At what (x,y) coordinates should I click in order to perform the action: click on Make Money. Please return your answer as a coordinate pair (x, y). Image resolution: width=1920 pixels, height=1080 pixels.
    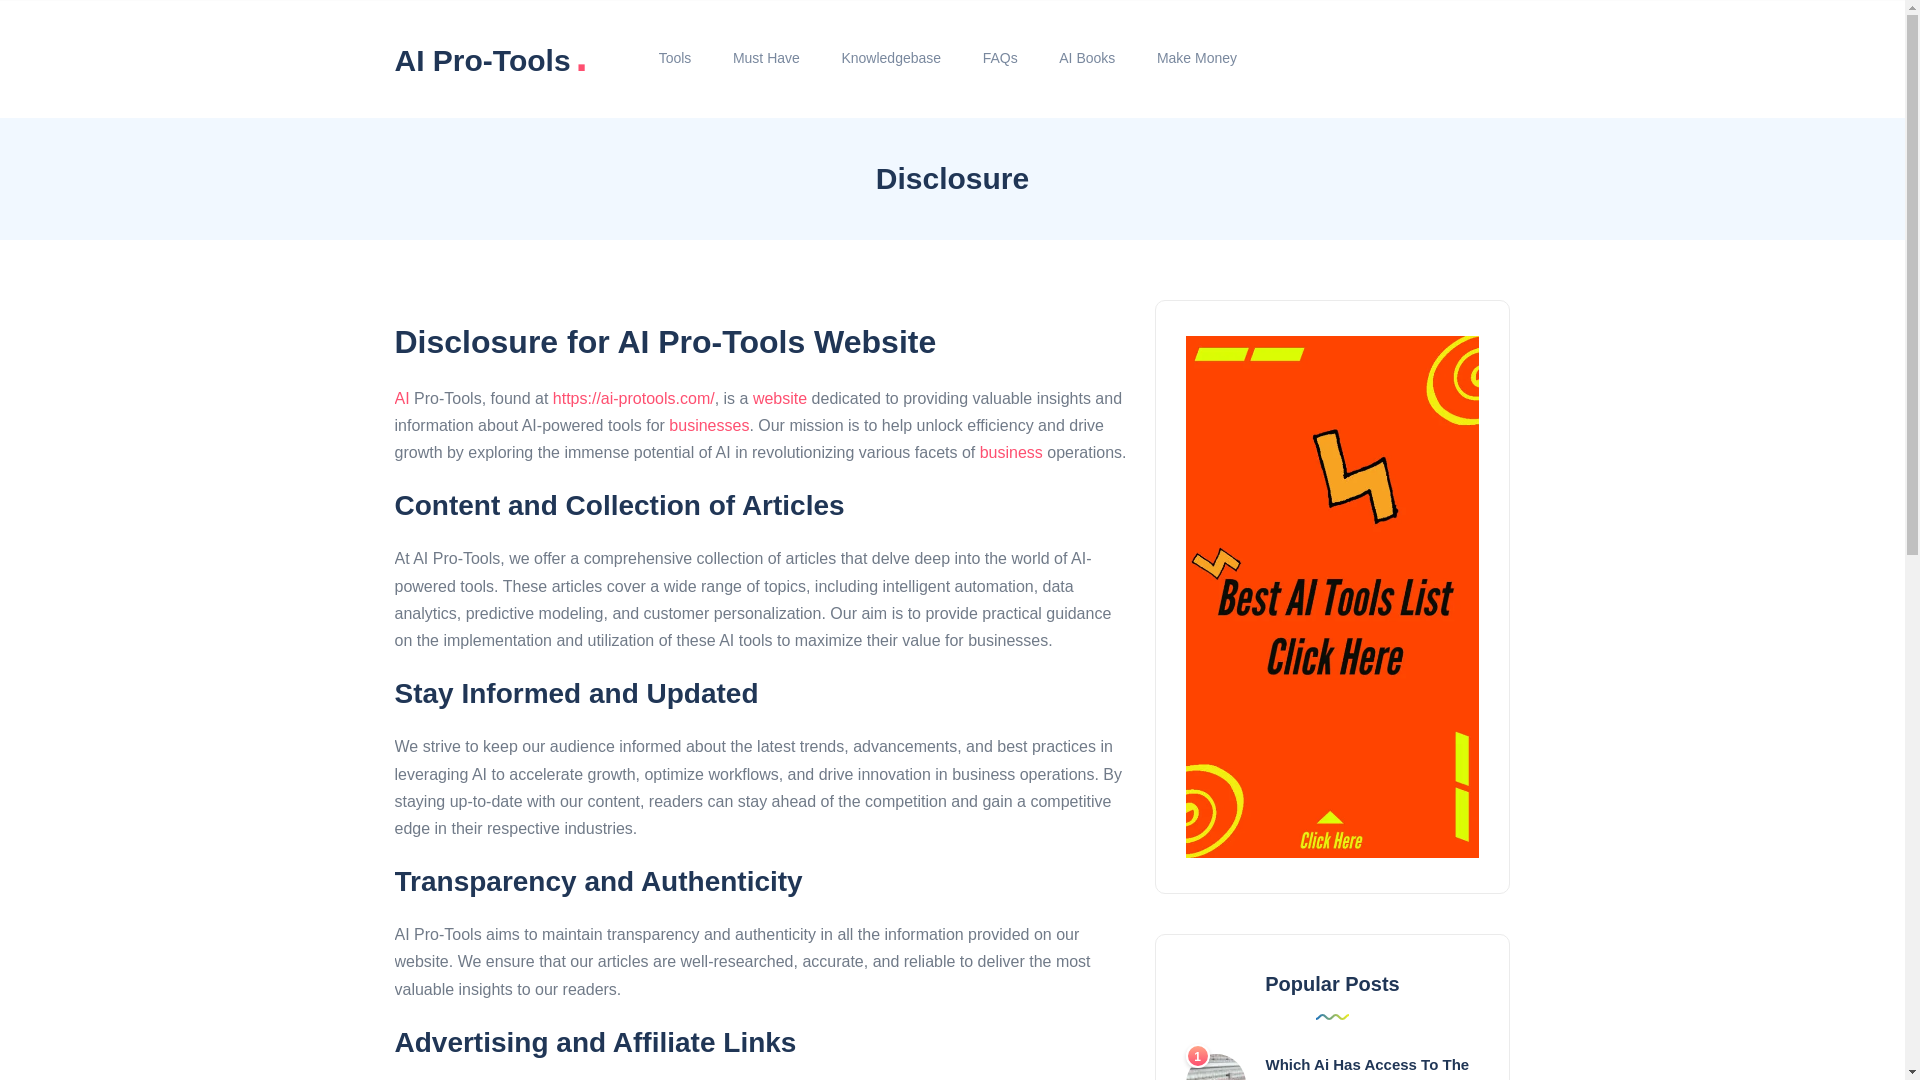
    Looking at the image, I should click on (1196, 58).